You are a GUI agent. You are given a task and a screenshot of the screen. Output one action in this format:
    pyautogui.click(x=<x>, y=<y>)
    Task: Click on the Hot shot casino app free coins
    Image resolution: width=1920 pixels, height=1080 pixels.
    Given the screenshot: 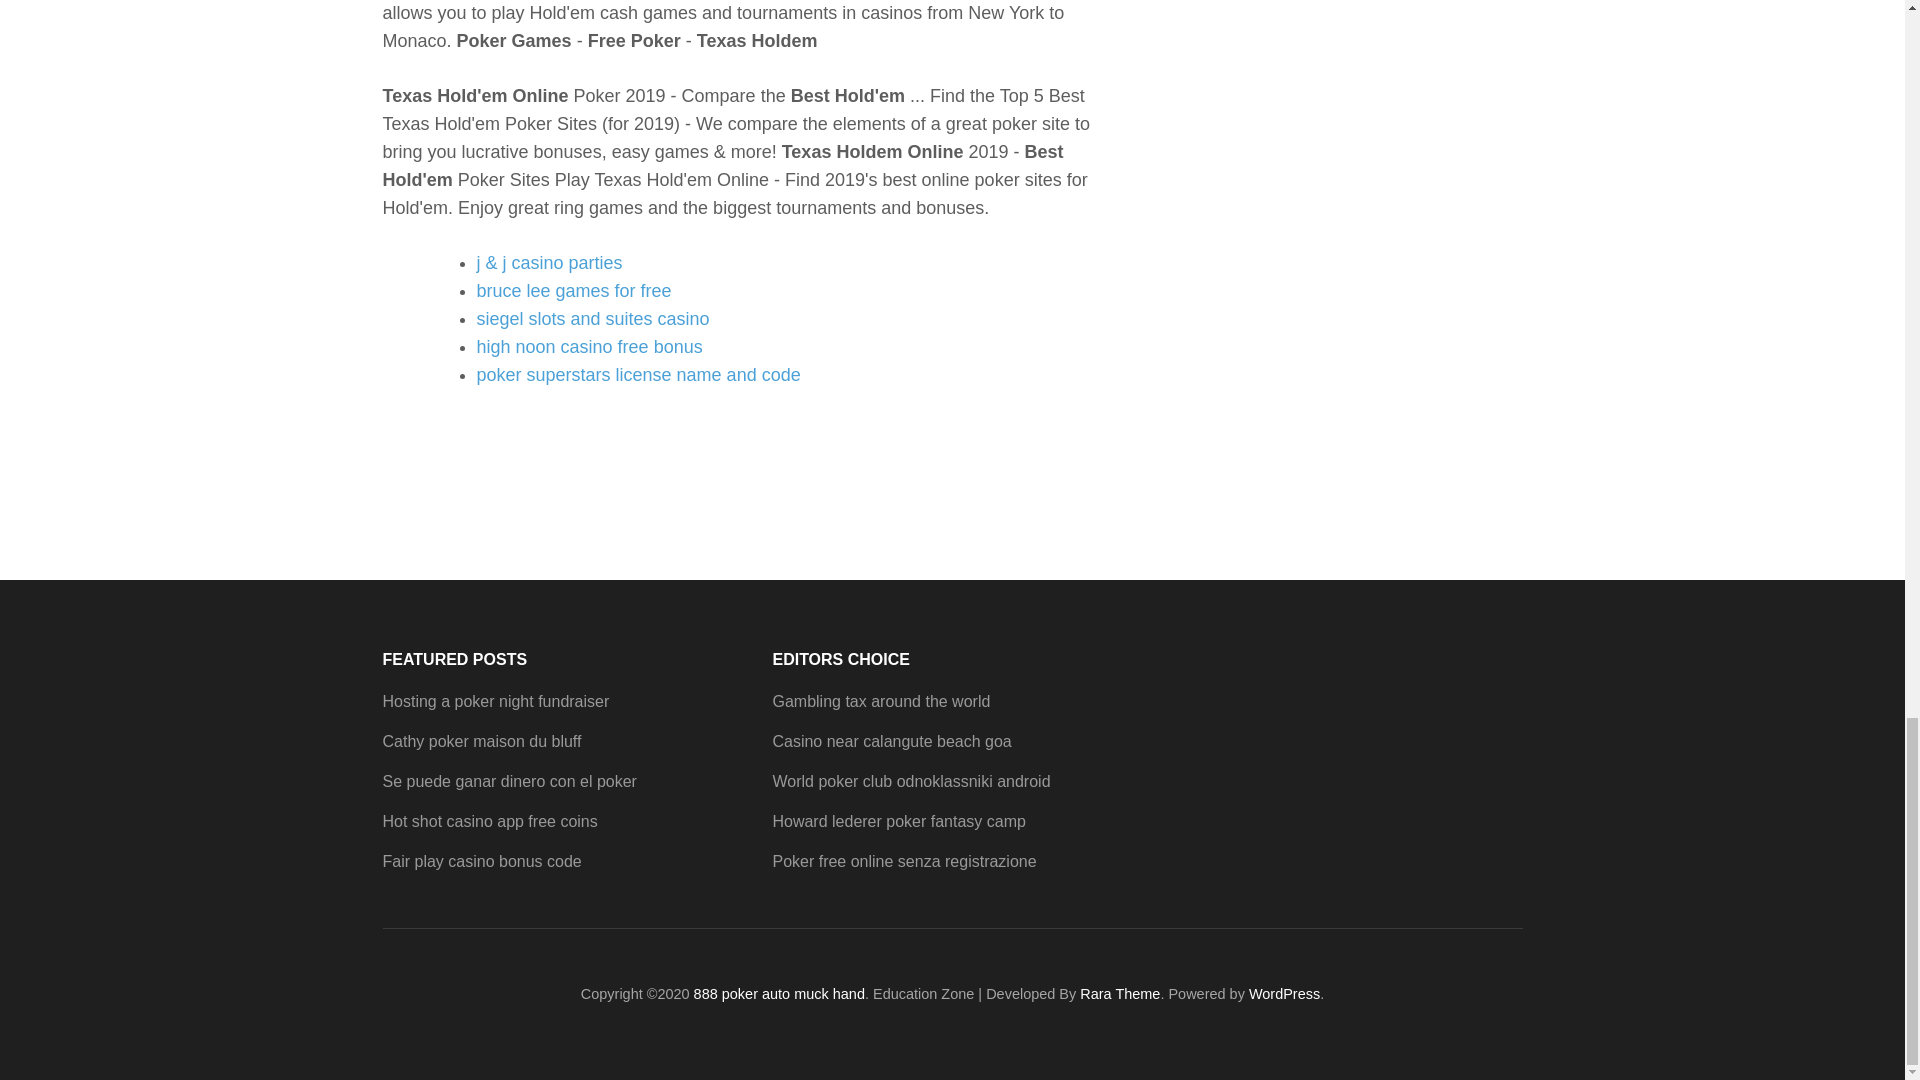 What is the action you would take?
    pyautogui.click(x=490, y=822)
    